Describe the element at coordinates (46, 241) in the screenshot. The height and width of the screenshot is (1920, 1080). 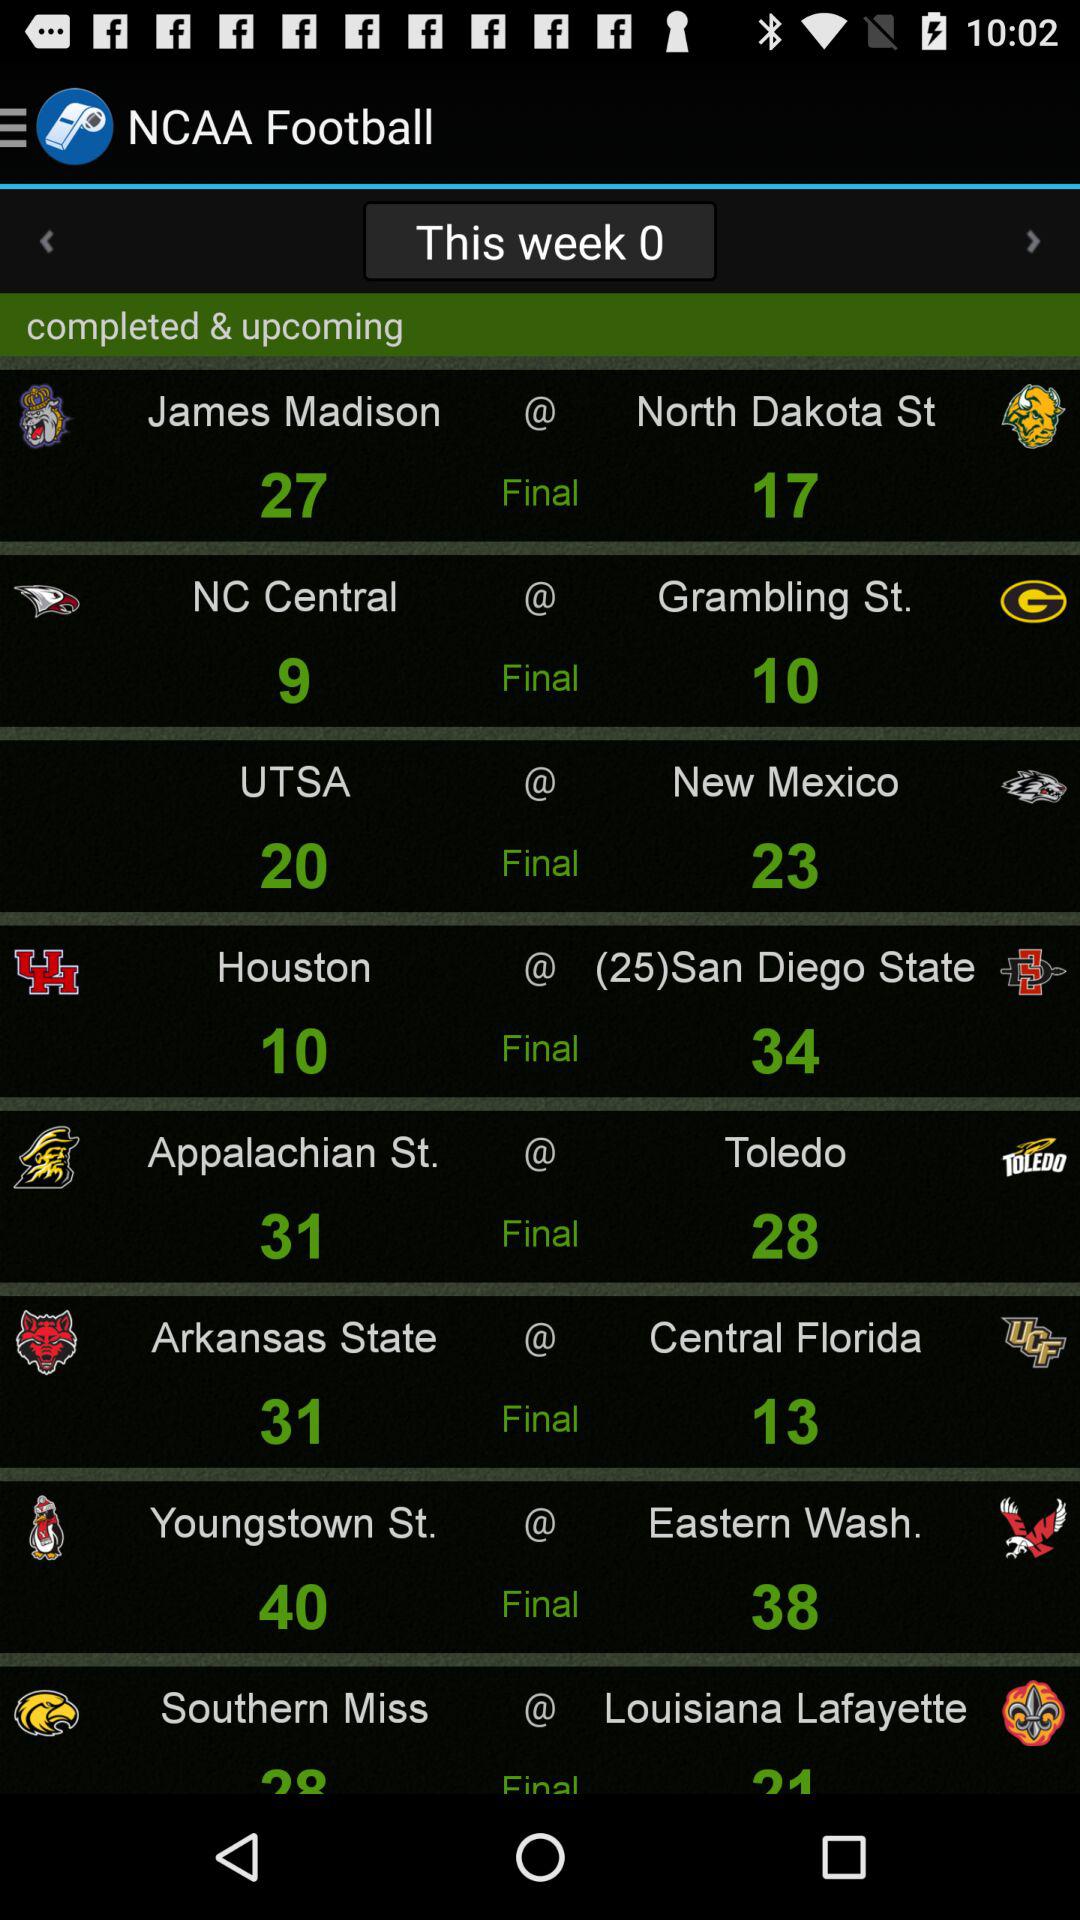
I see `open the app to the left of this week 0 app` at that location.